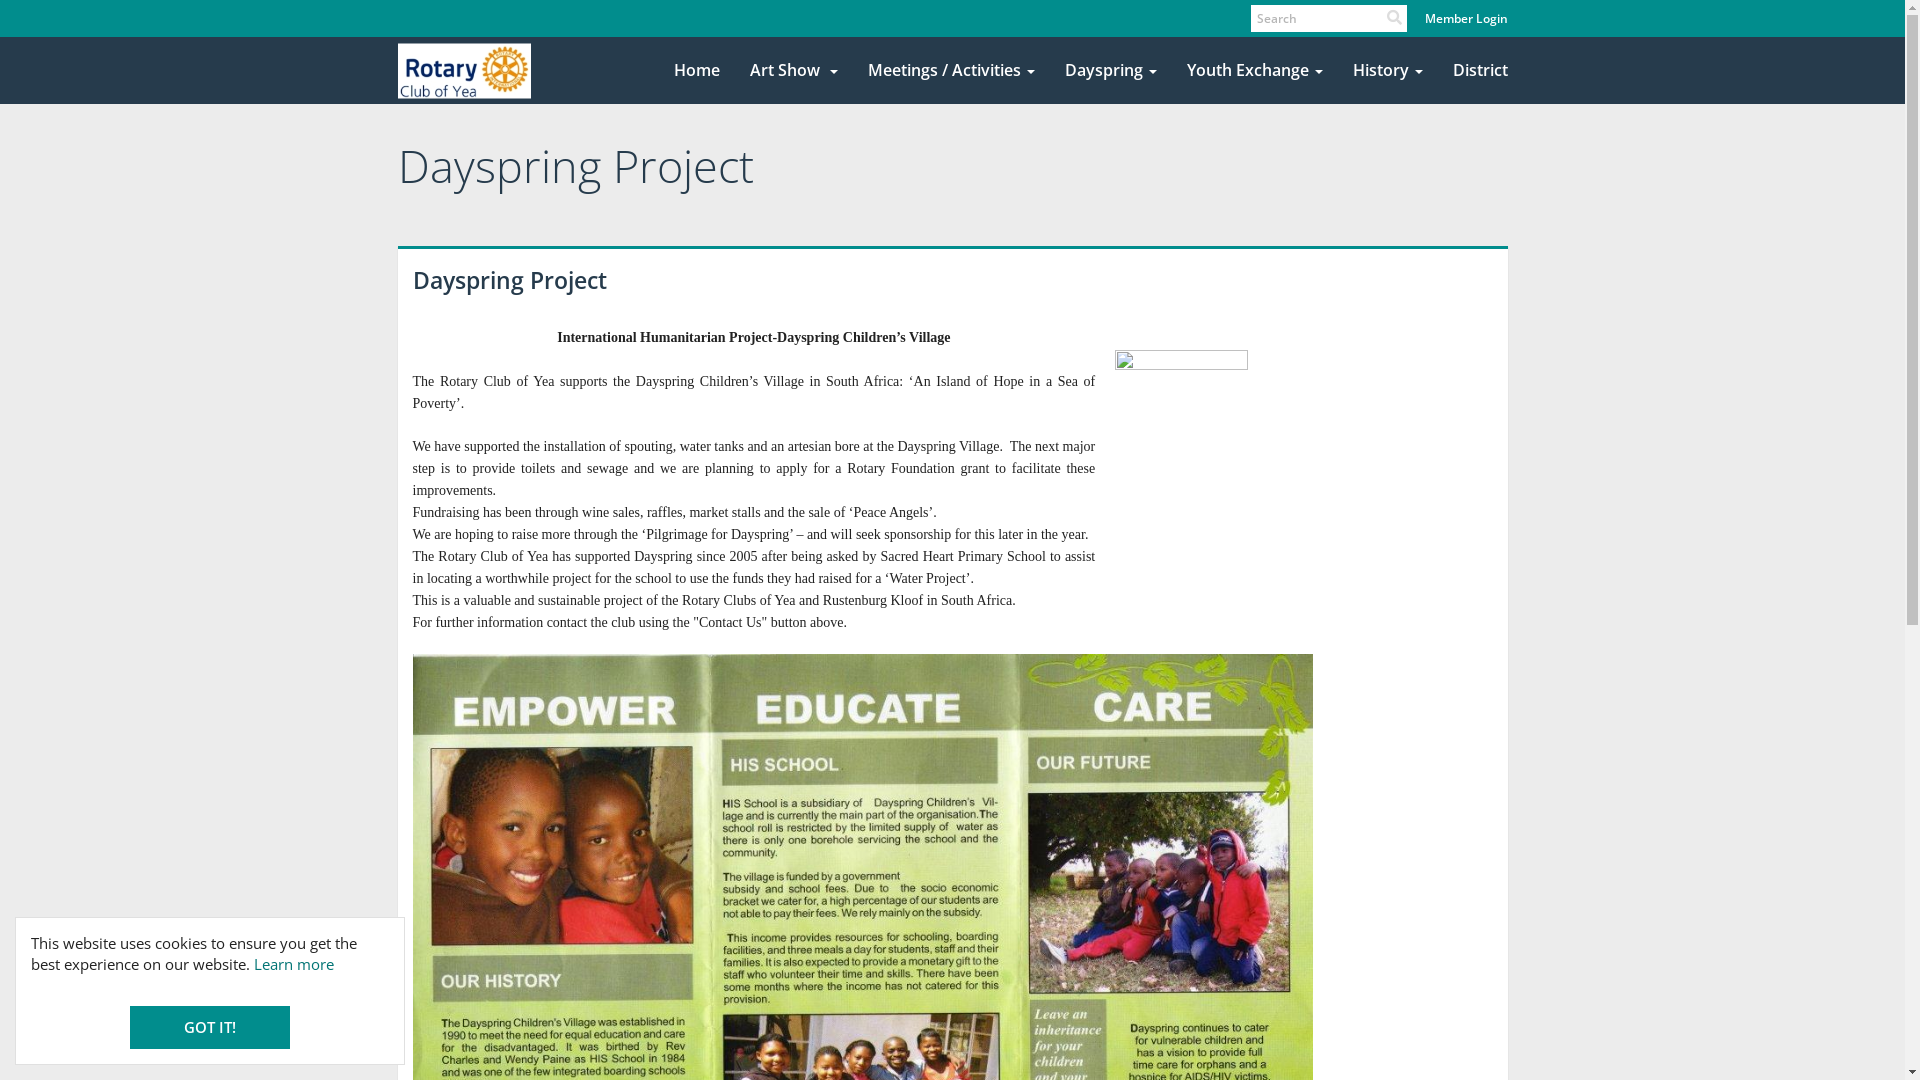  What do you see at coordinates (950, 71) in the screenshot?
I see `Meetings / Activities` at bounding box center [950, 71].